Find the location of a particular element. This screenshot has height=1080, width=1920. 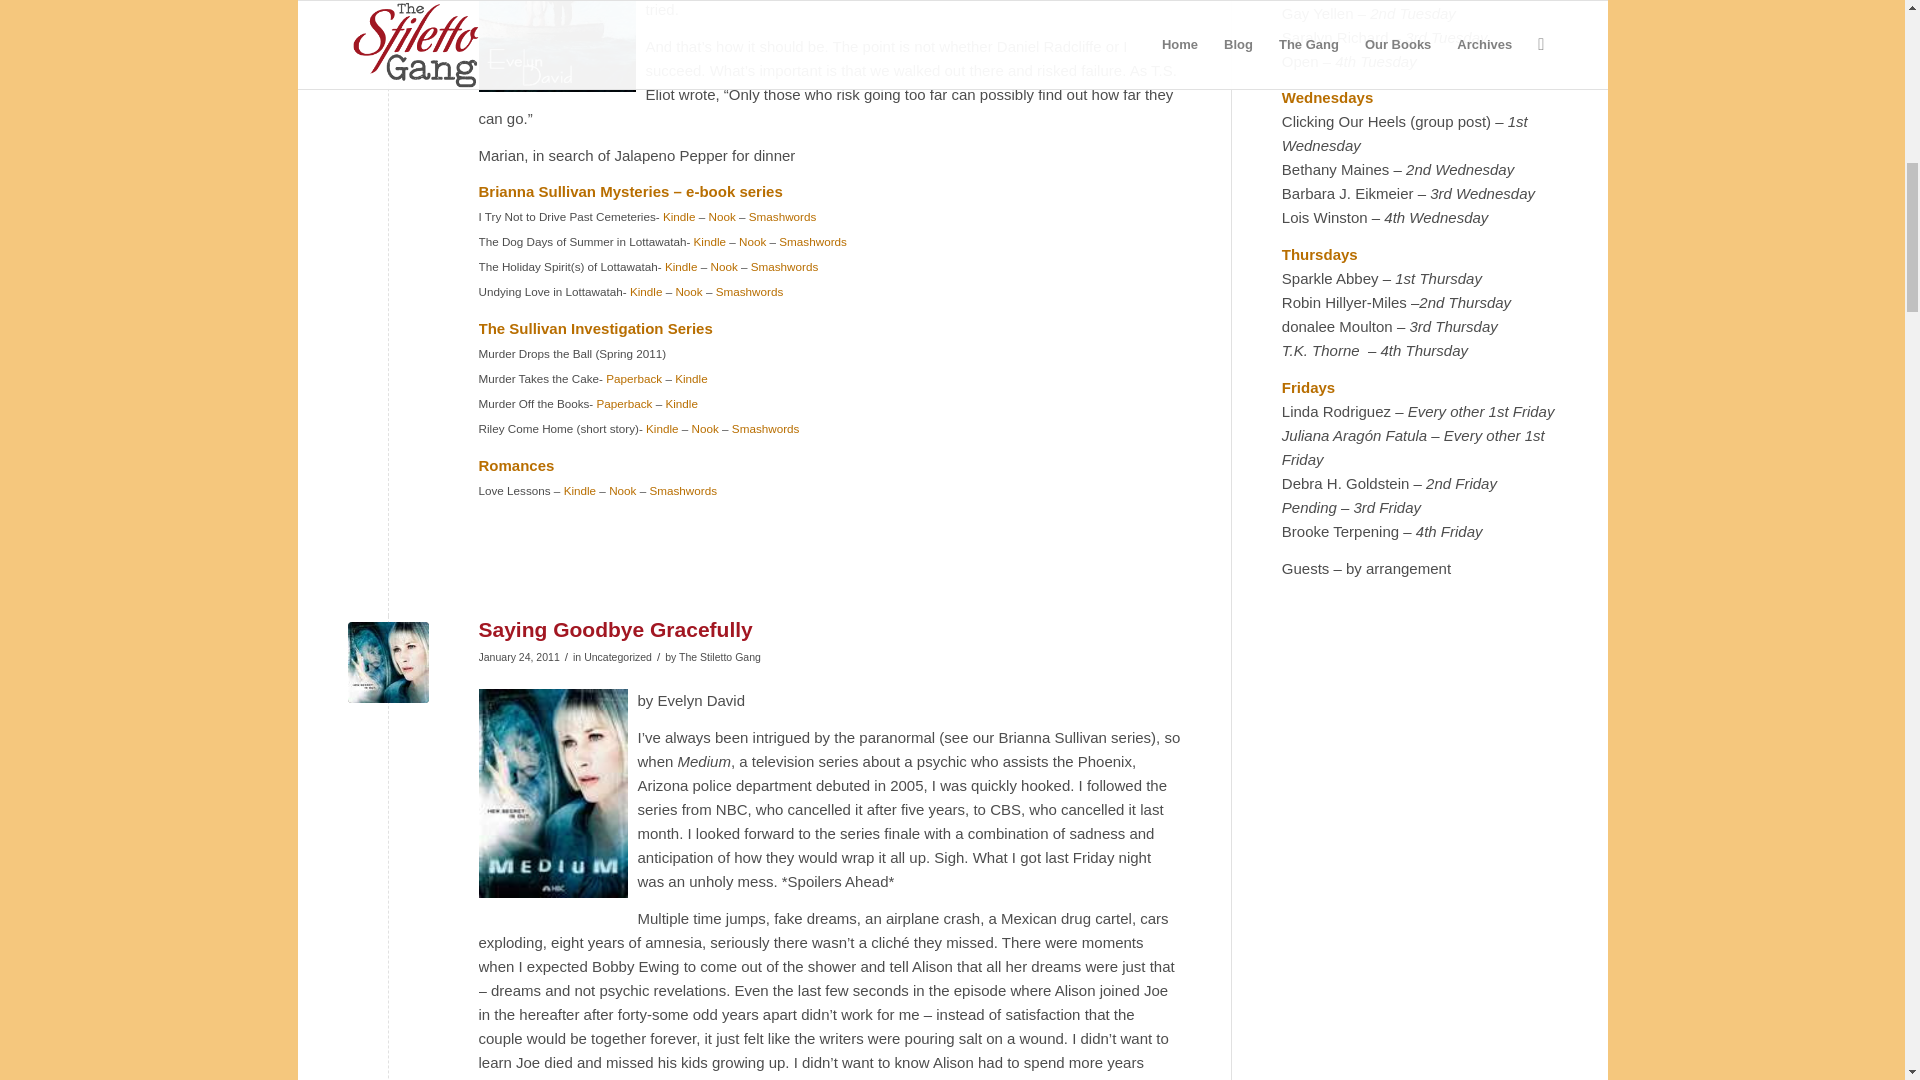

Smashwords is located at coordinates (766, 428).